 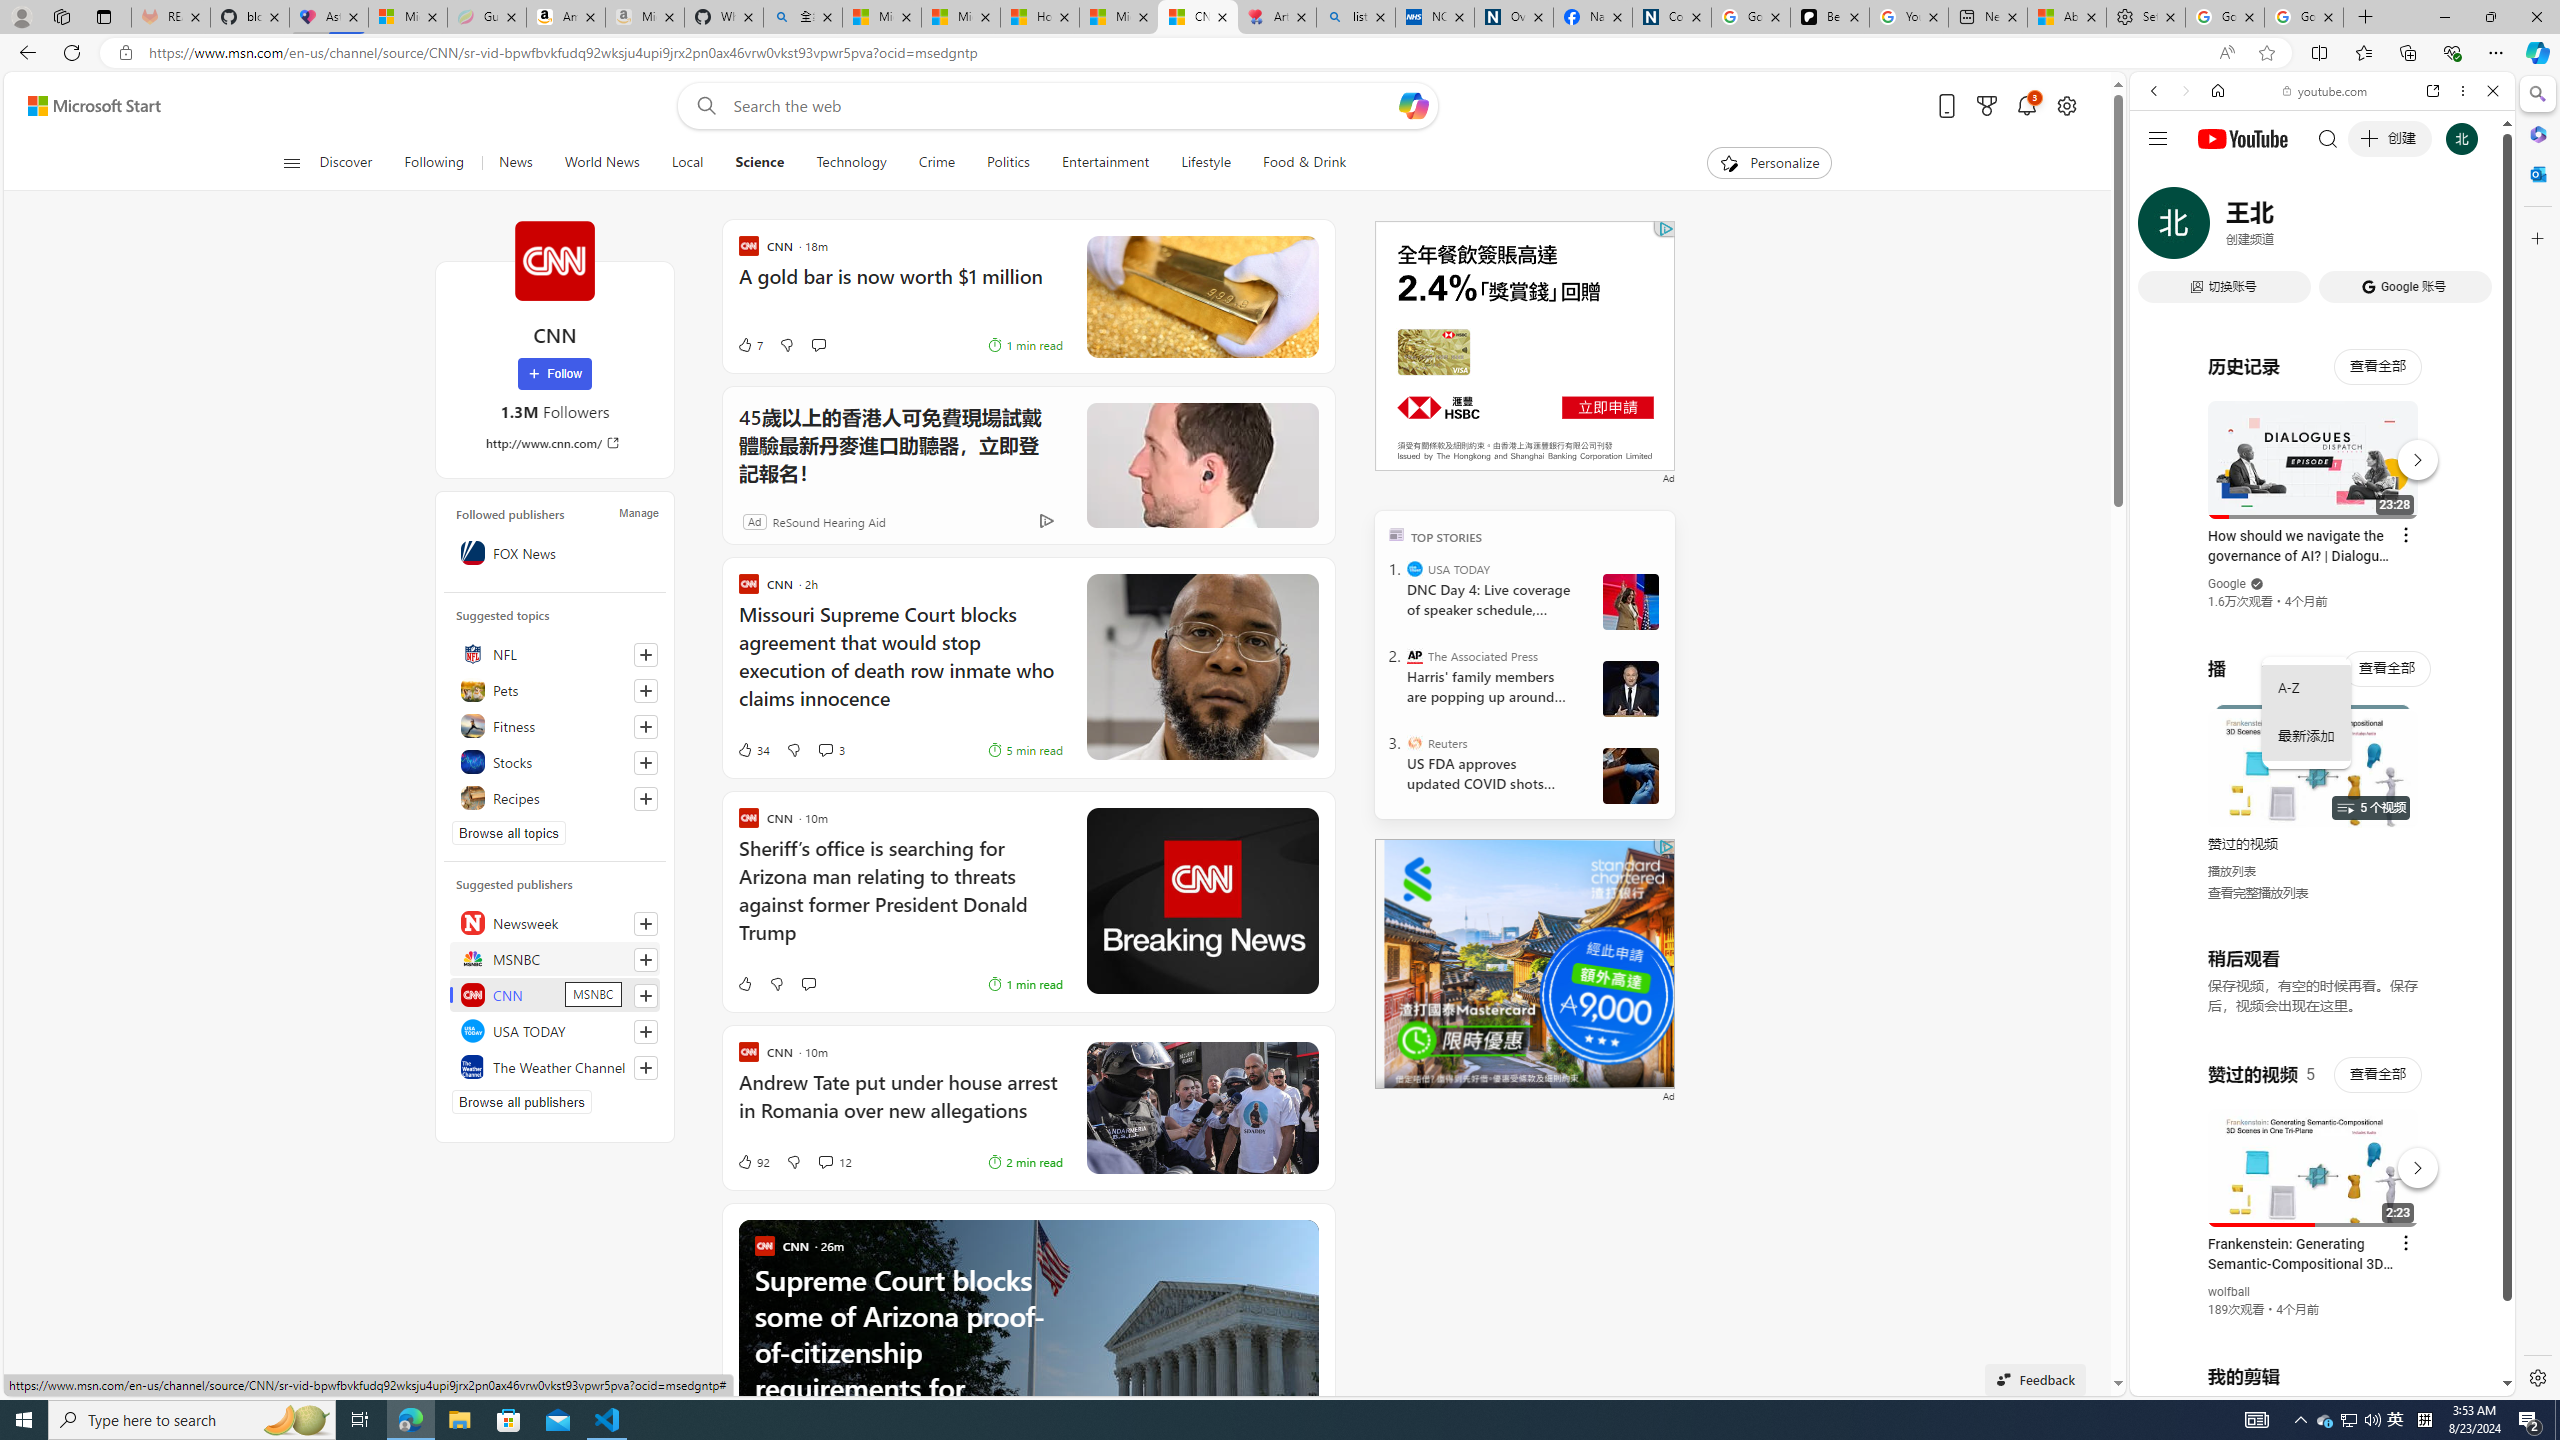 I want to click on TOP, so click(x=1398, y=533).